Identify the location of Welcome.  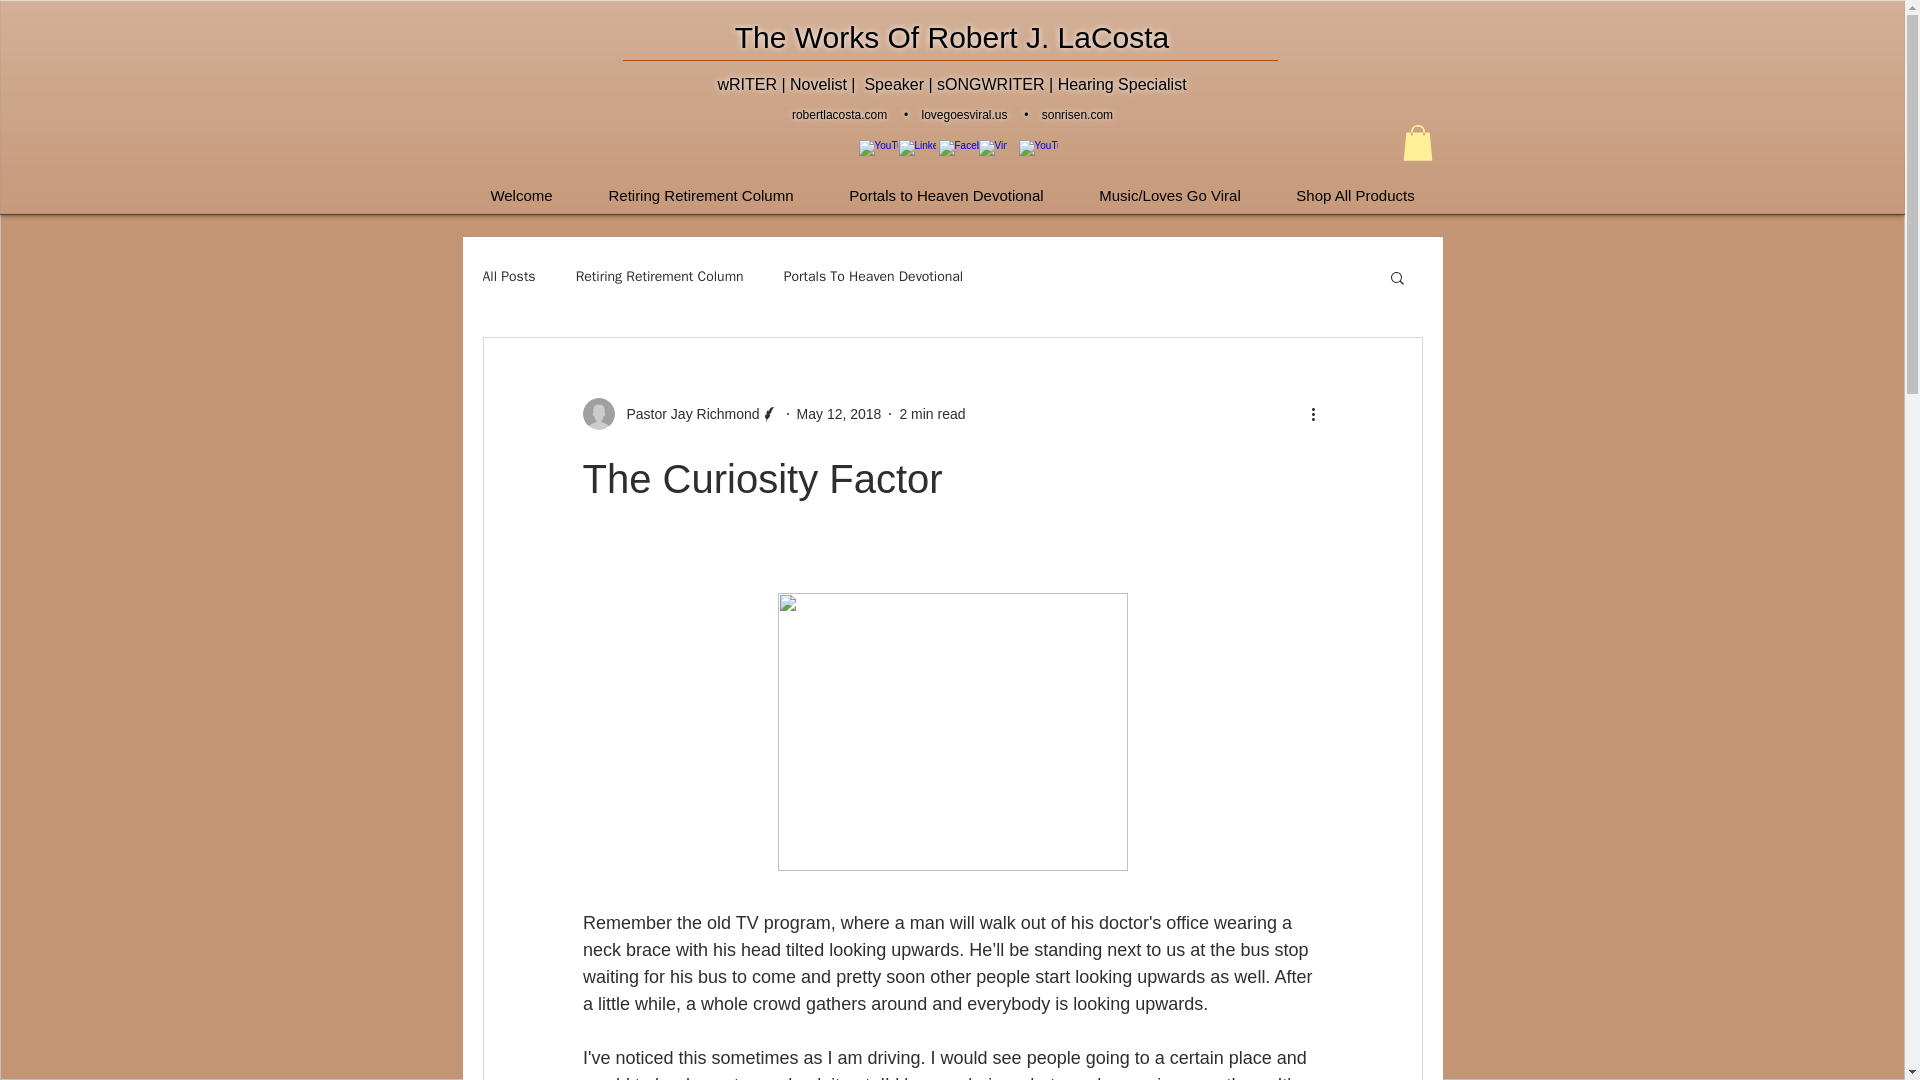
(520, 186).